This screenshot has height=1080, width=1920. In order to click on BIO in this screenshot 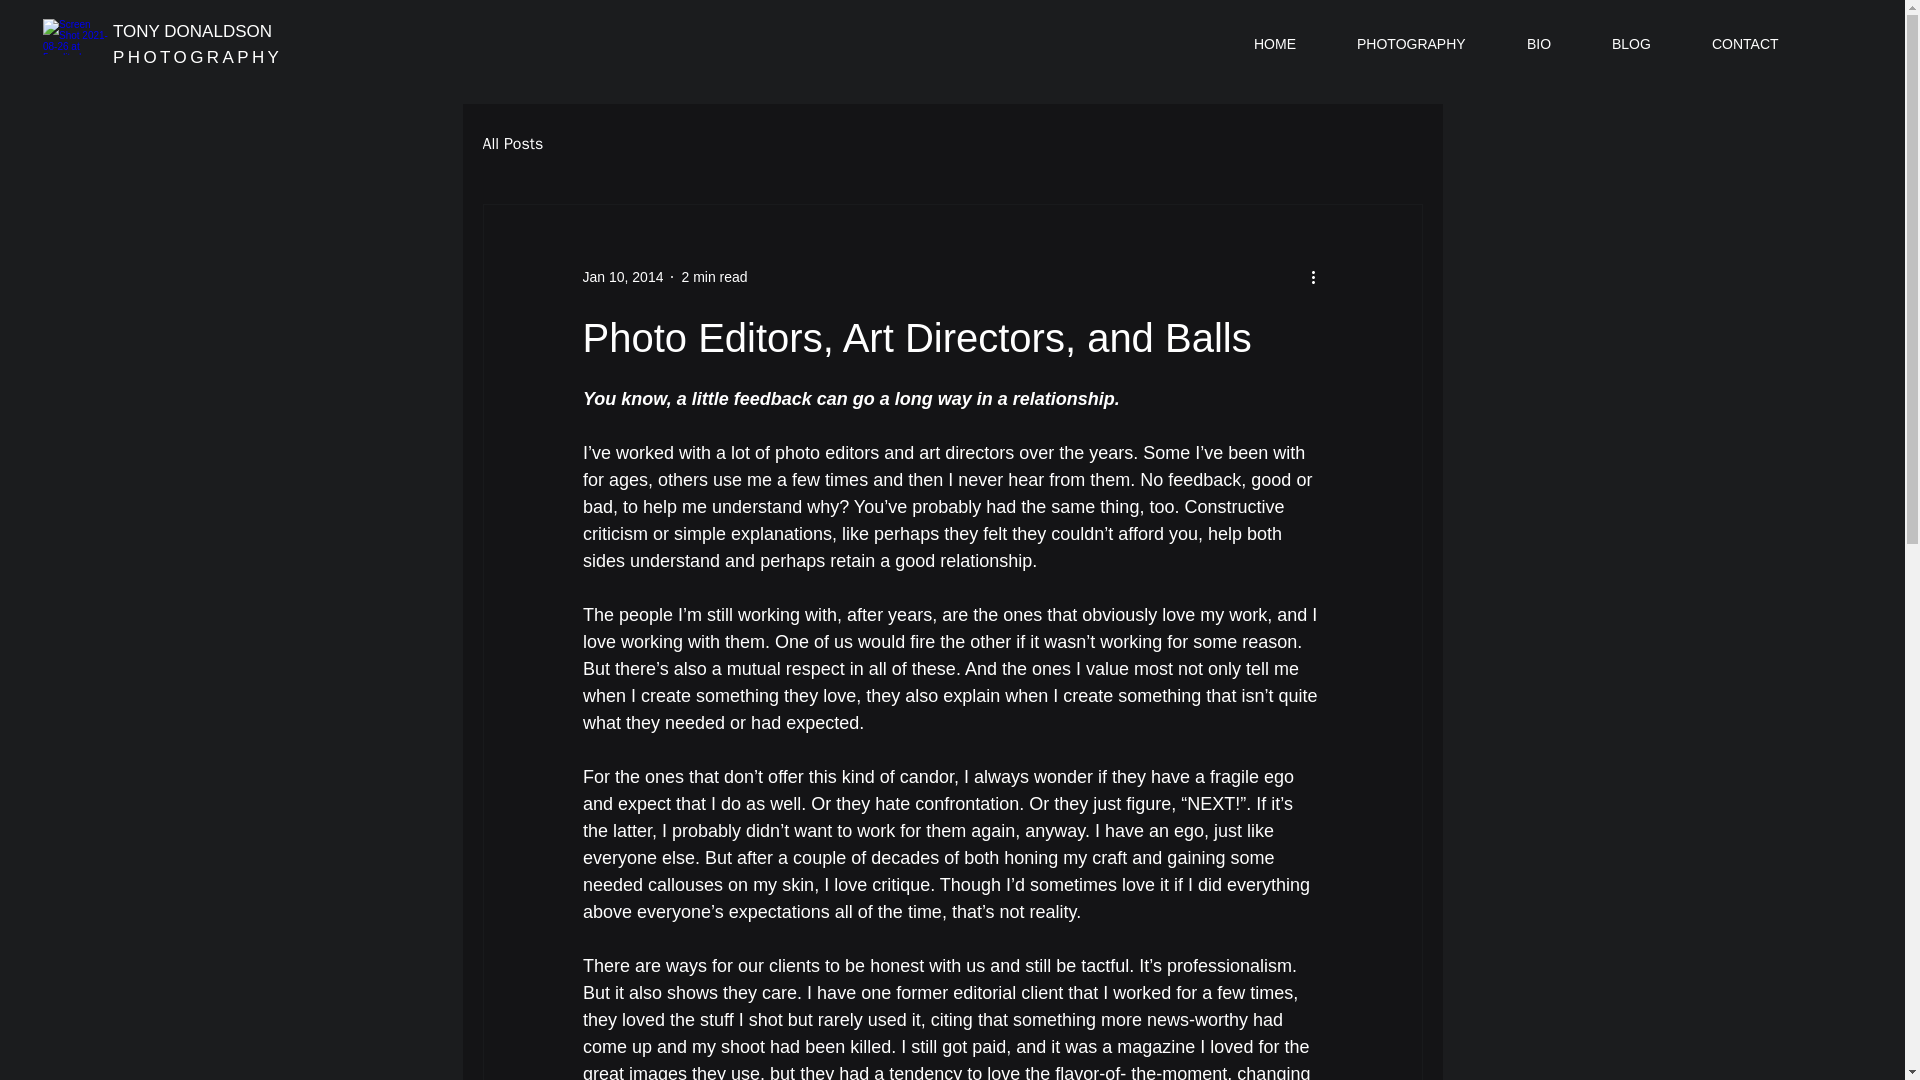, I will do `click(1554, 44)`.